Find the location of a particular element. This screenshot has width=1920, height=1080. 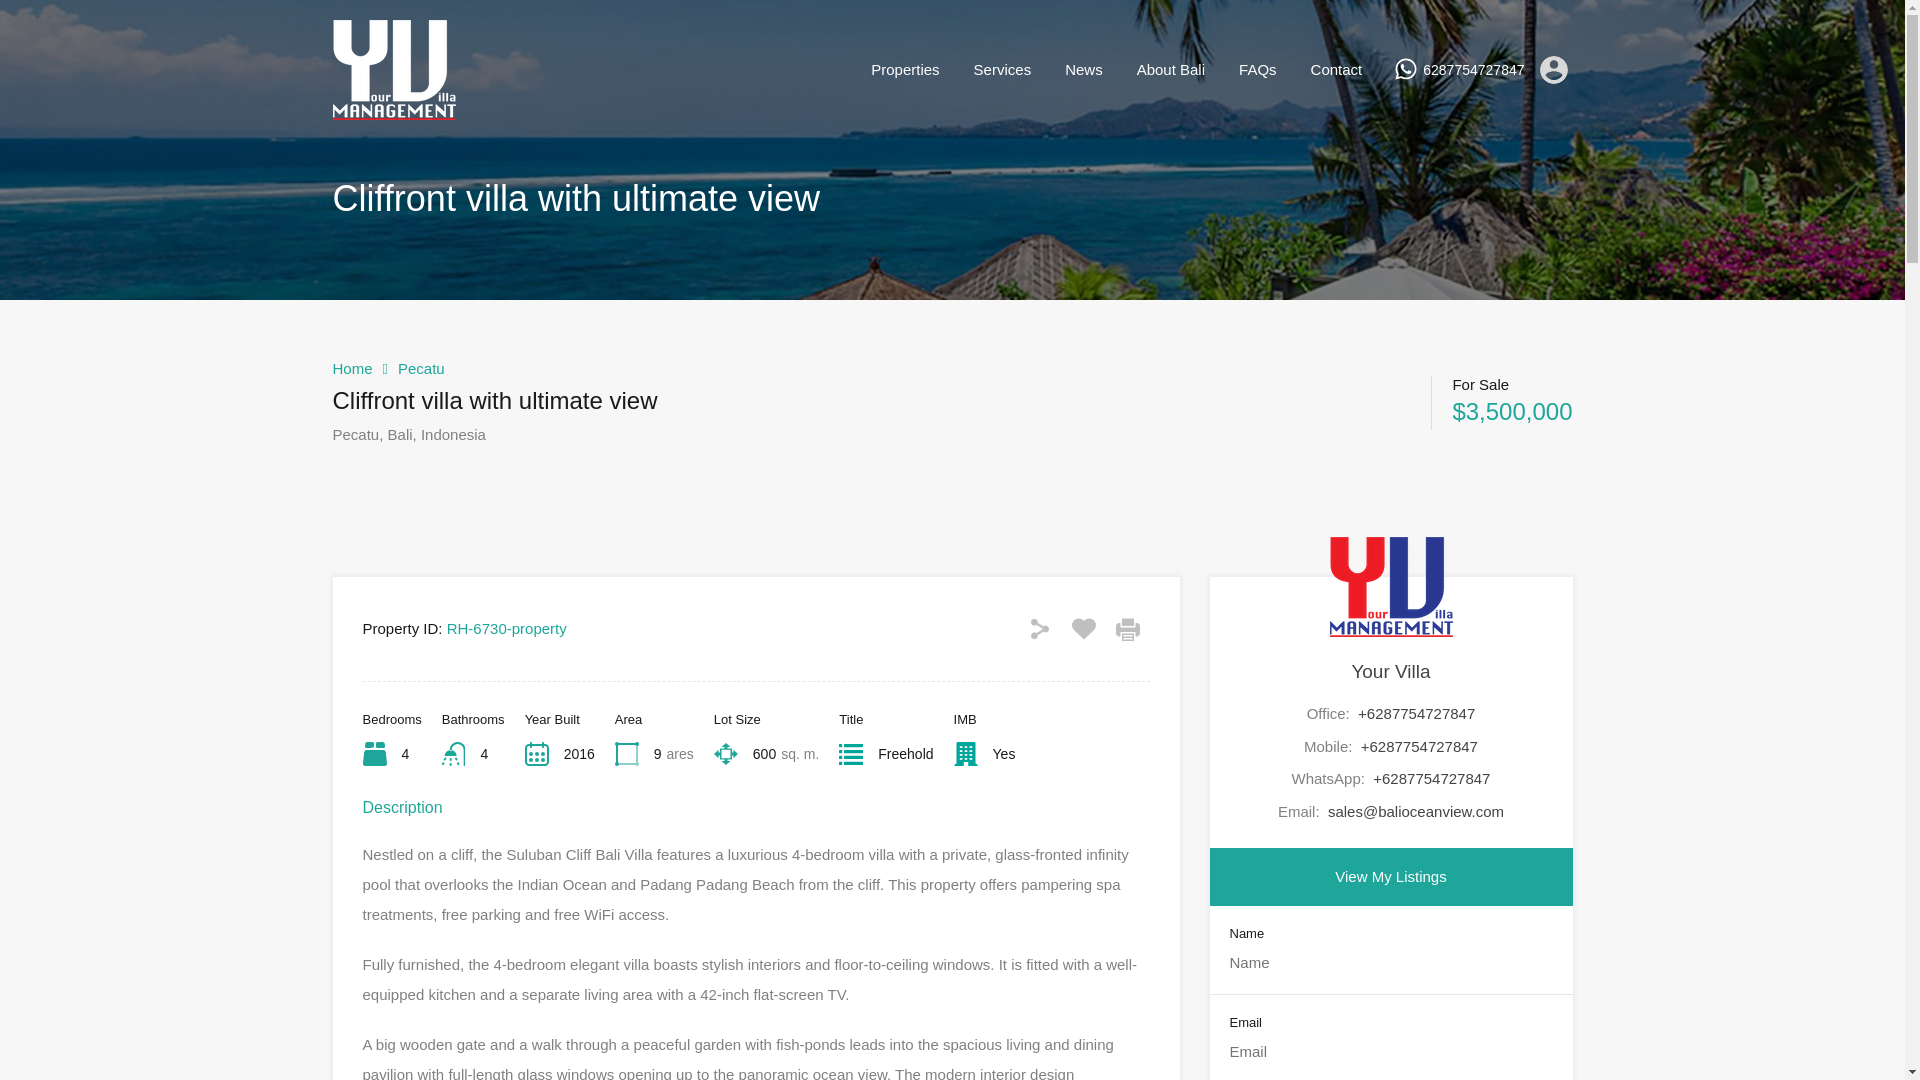

Bali ocean view property is located at coordinates (394, 110).